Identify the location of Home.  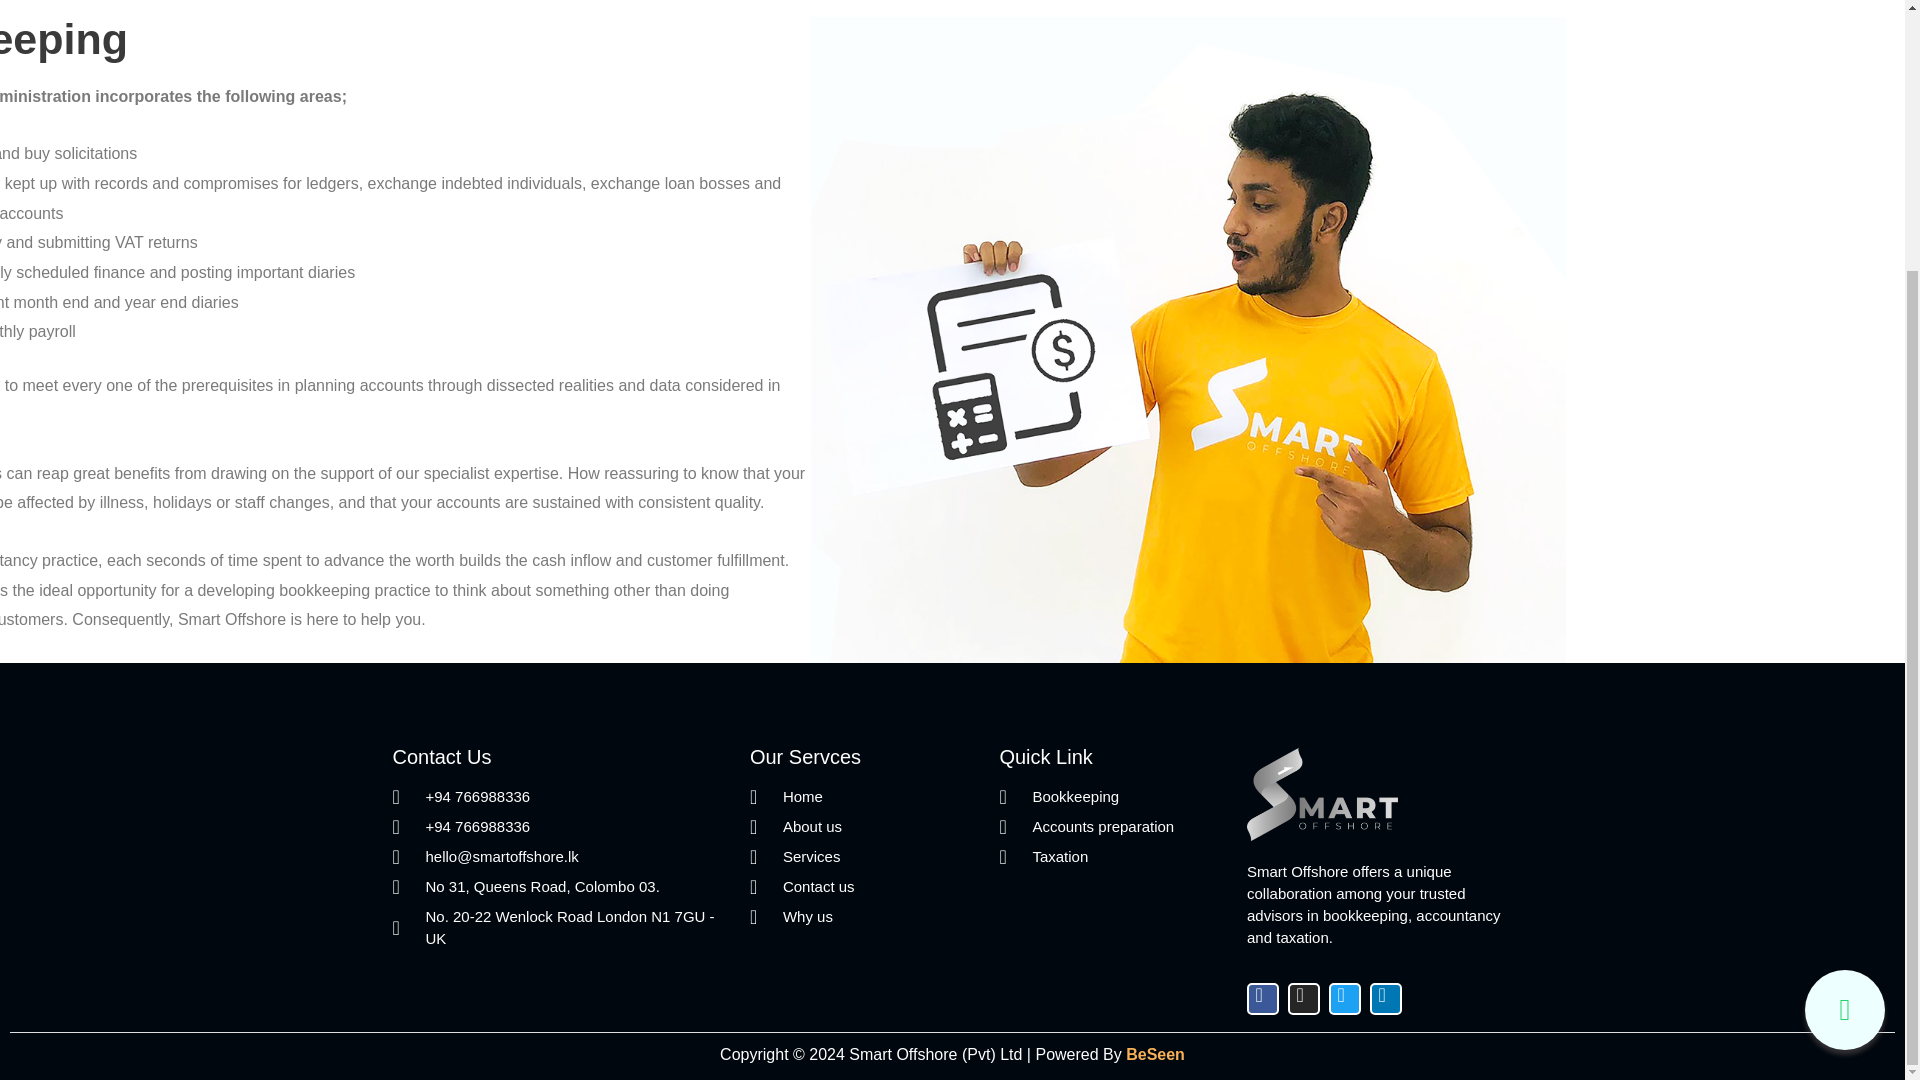
(864, 796).